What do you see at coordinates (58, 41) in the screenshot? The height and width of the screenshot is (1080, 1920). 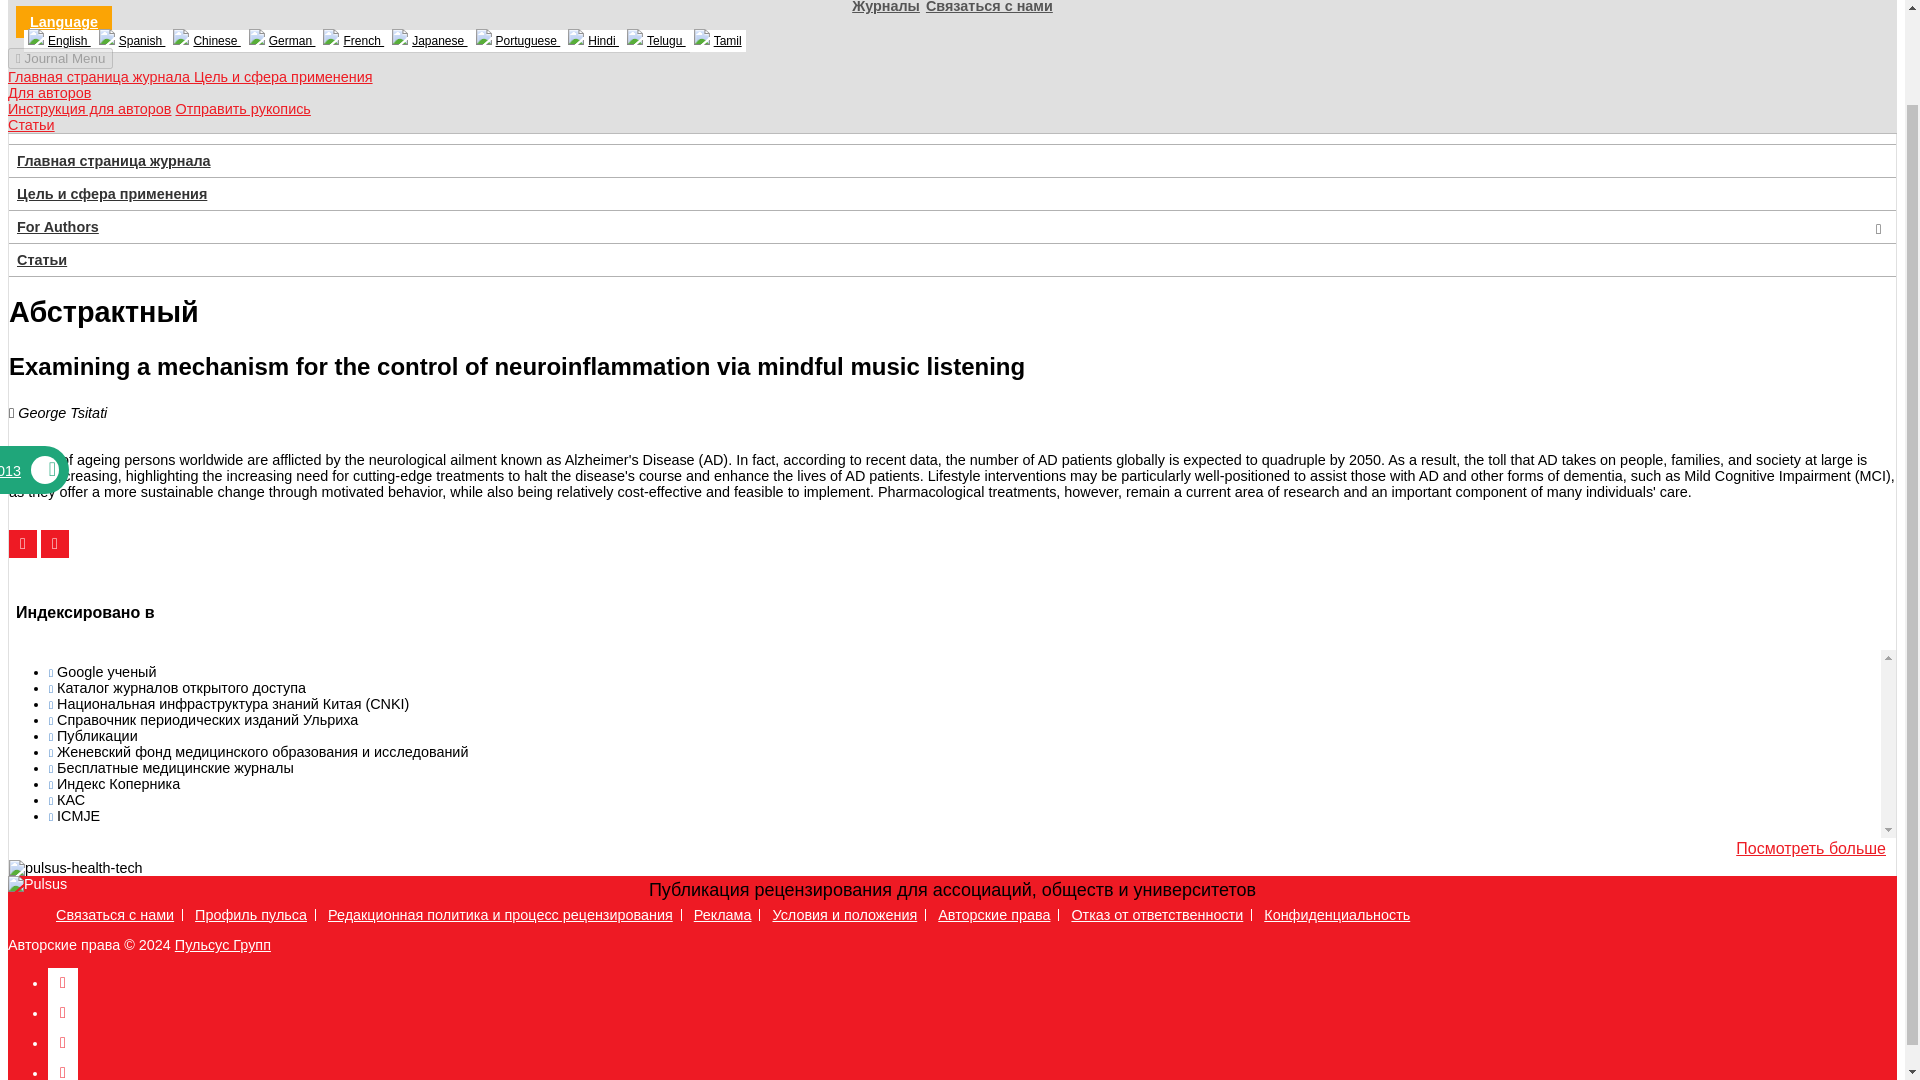 I see `English` at bounding box center [58, 41].